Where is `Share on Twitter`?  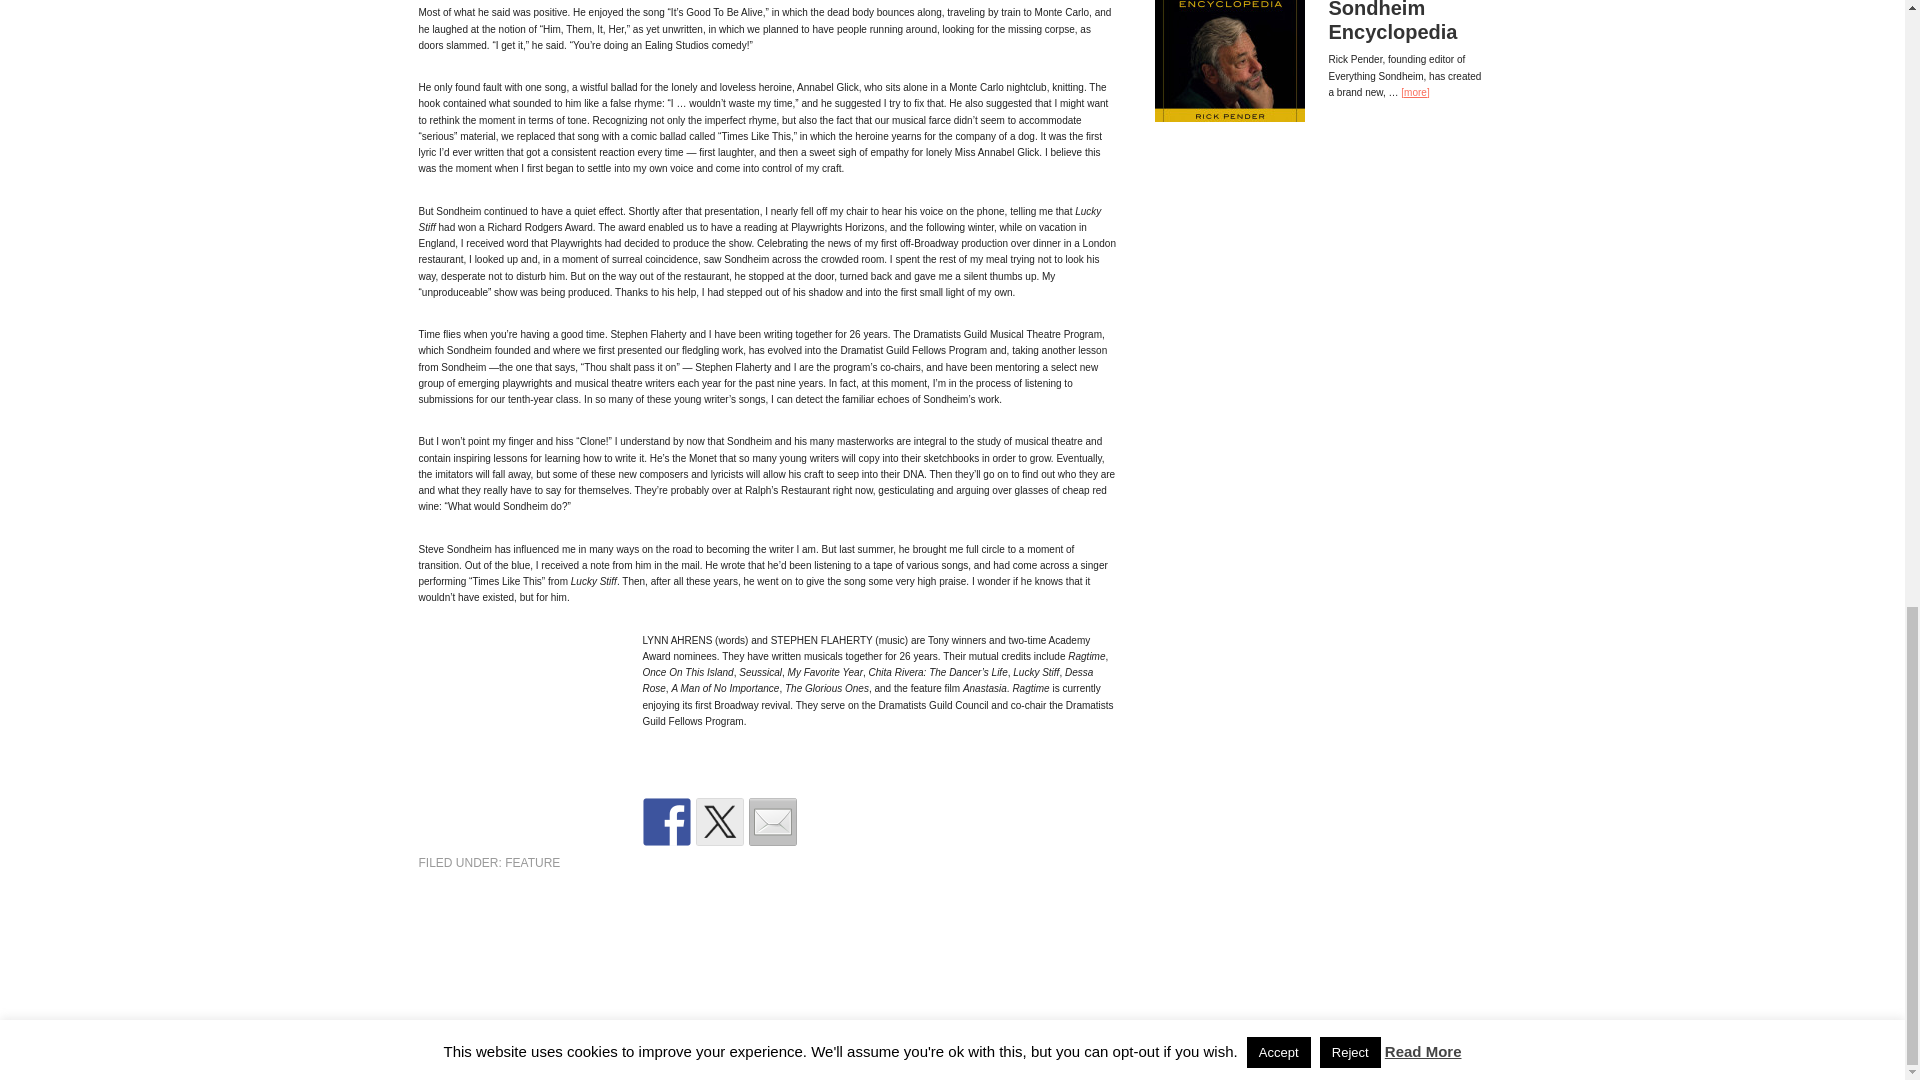
Share on Twitter is located at coordinates (720, 822).